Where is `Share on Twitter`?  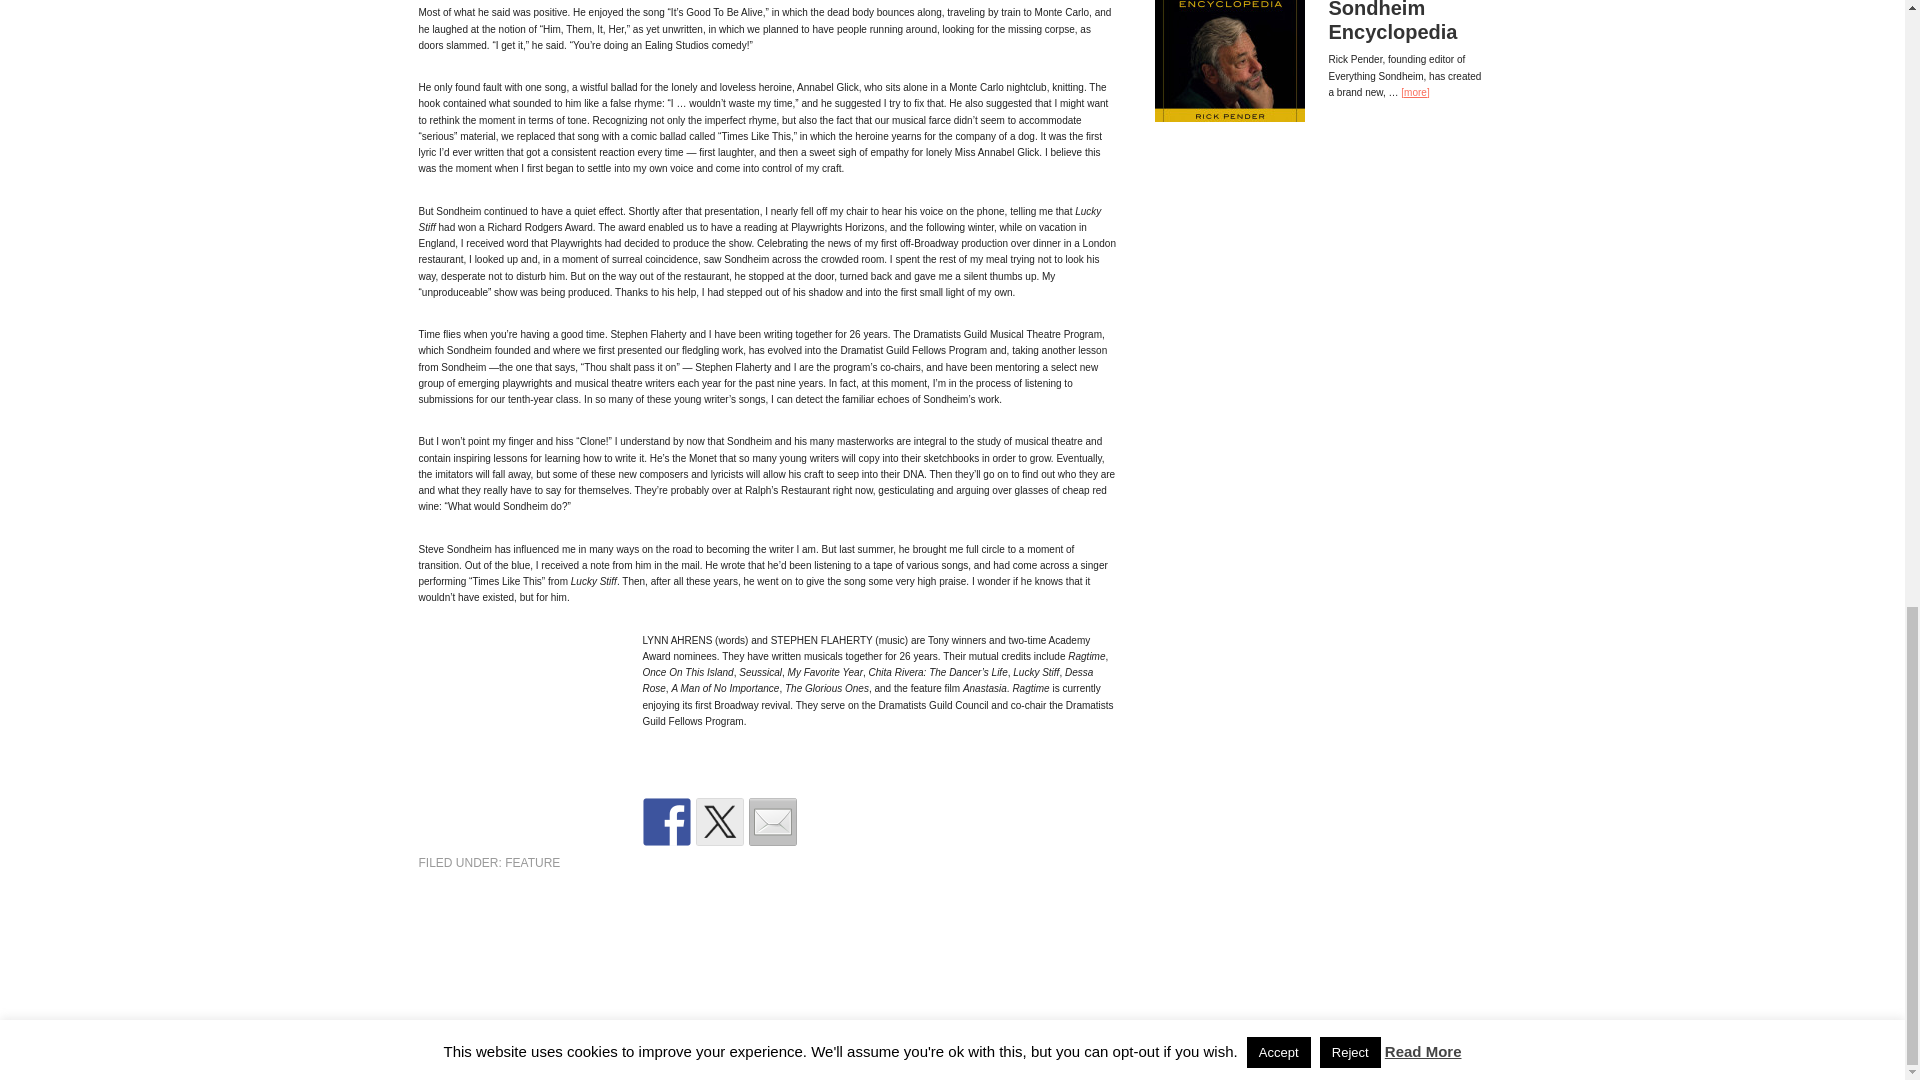
Share on Twitter is located at coordinates (720, 822).